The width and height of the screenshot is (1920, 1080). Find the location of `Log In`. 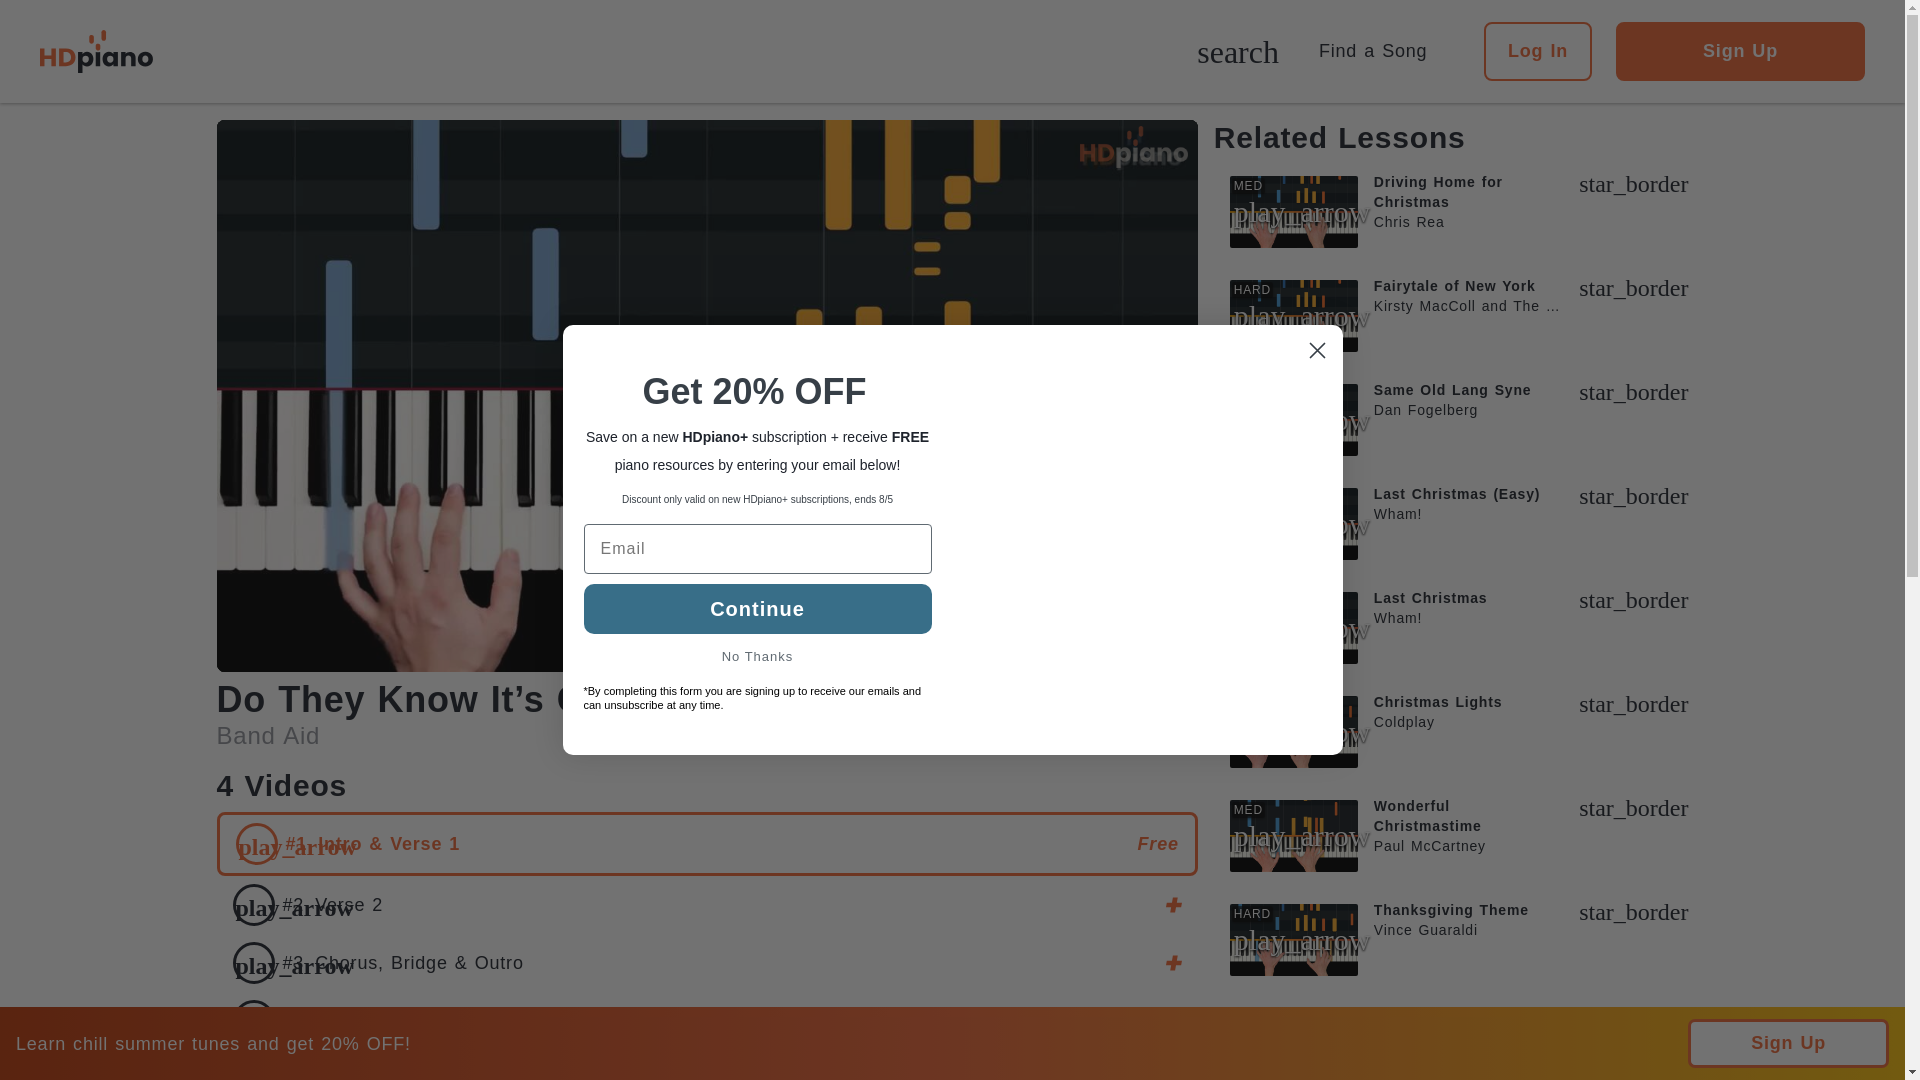

Log In is located at coordinates (1538, 51).